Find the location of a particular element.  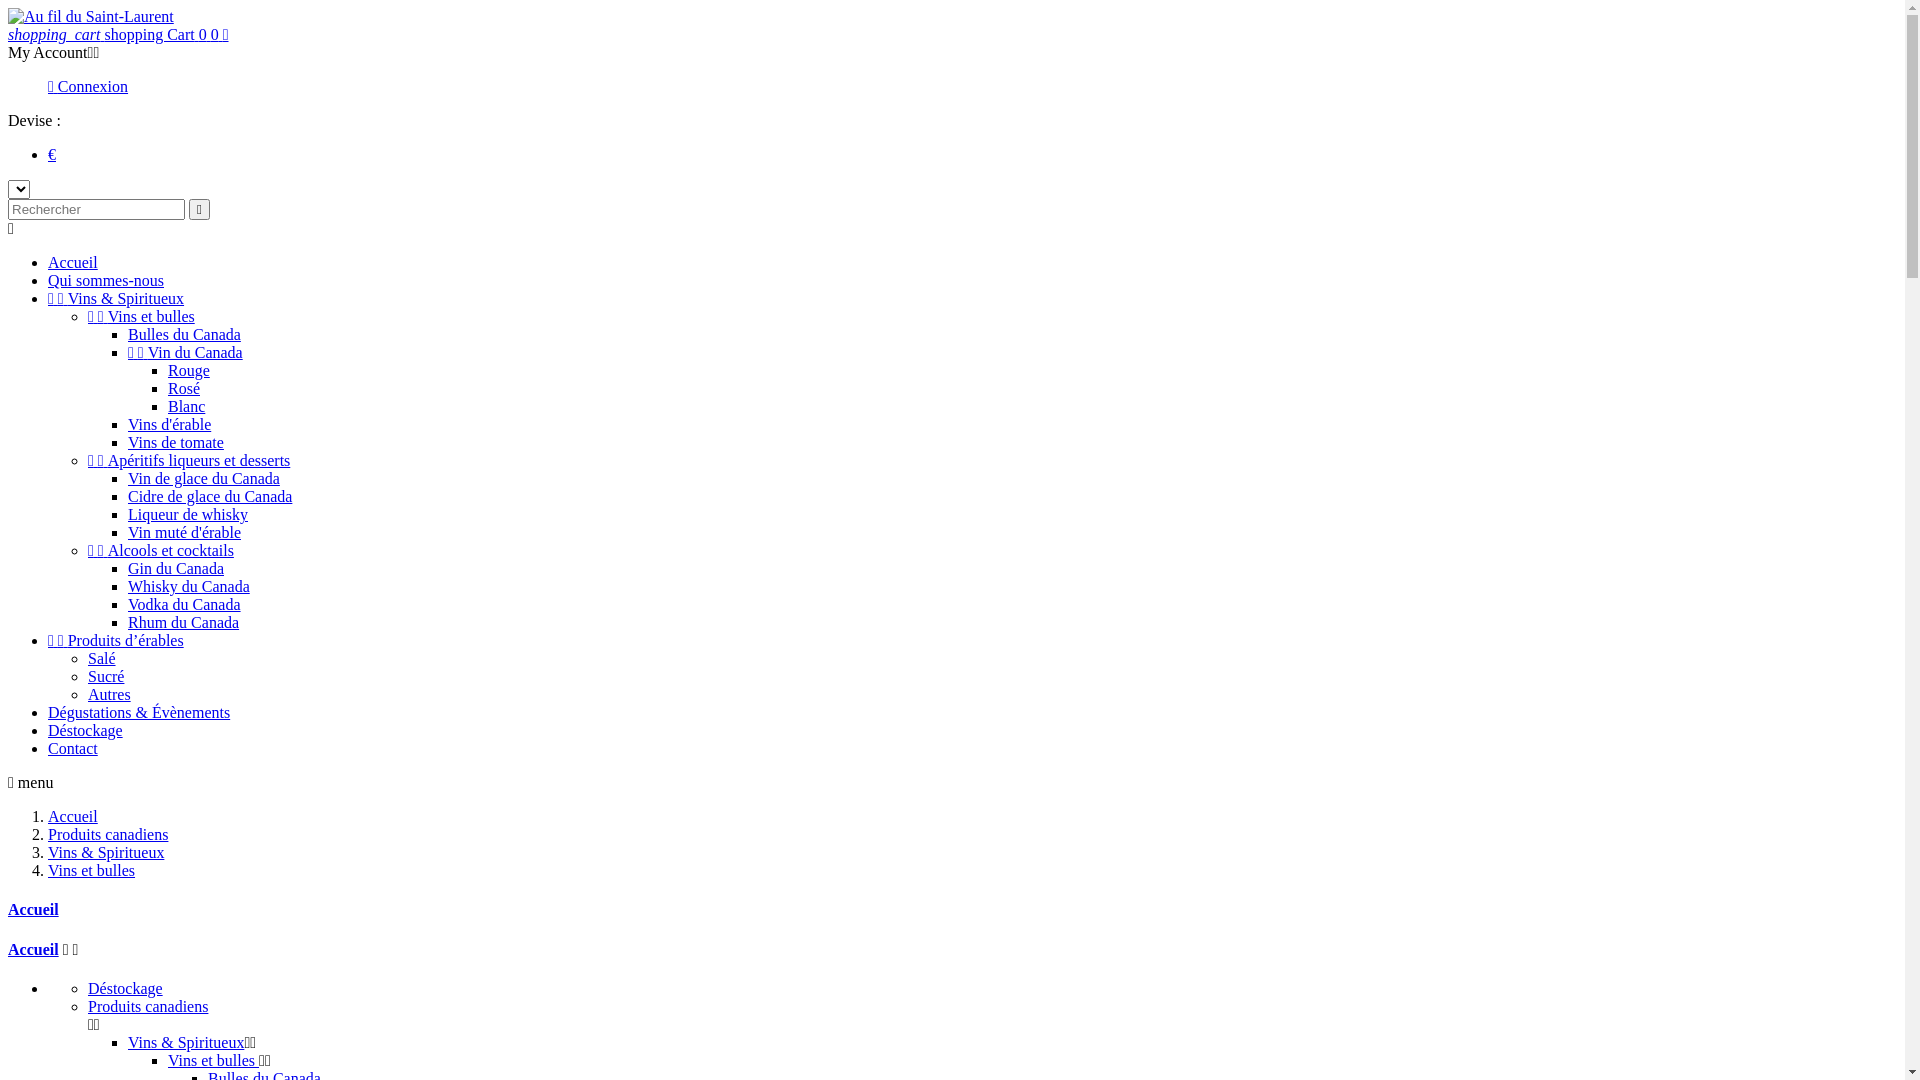

Rhum du Canada is located at coordinates (184, 622).